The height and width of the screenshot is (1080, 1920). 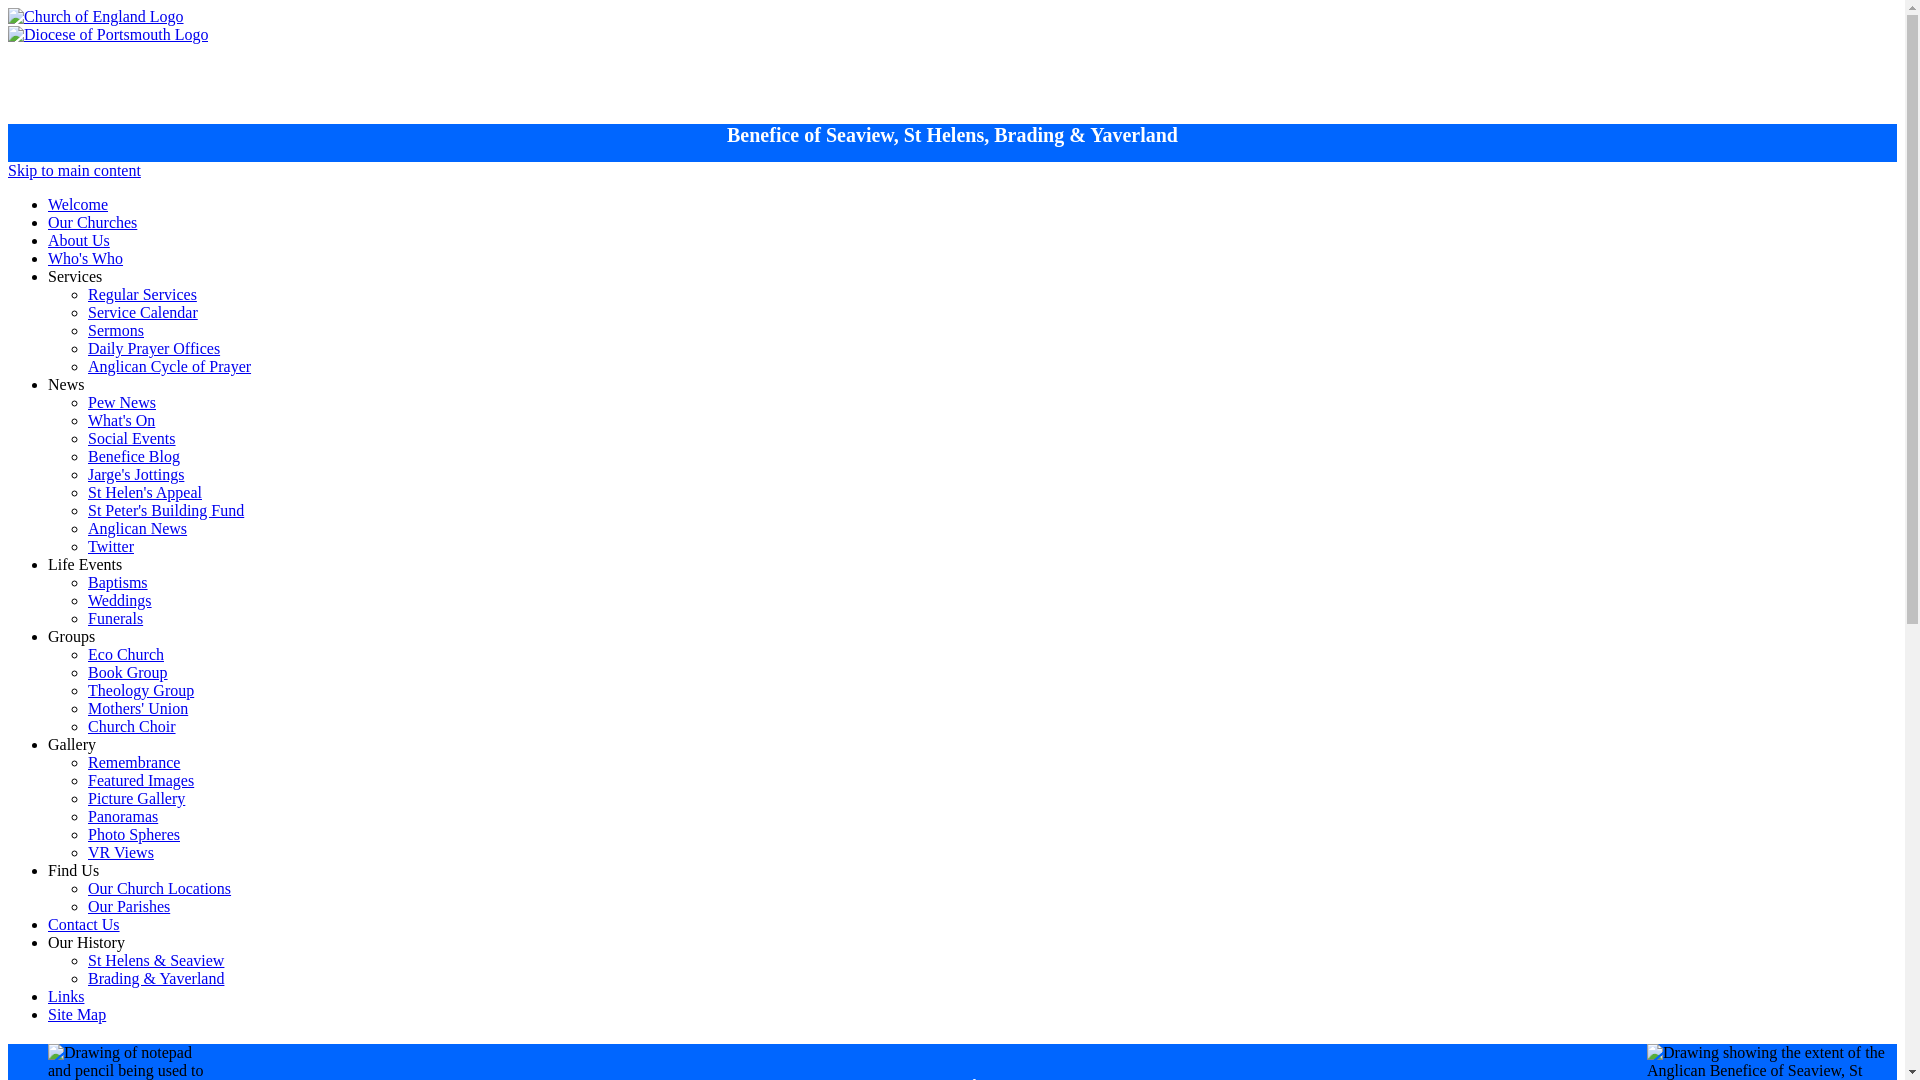 What do you see at coordinates (134, 834) in the screenshot?
I see `Photo Spheres` at bounding box center [134, 834].